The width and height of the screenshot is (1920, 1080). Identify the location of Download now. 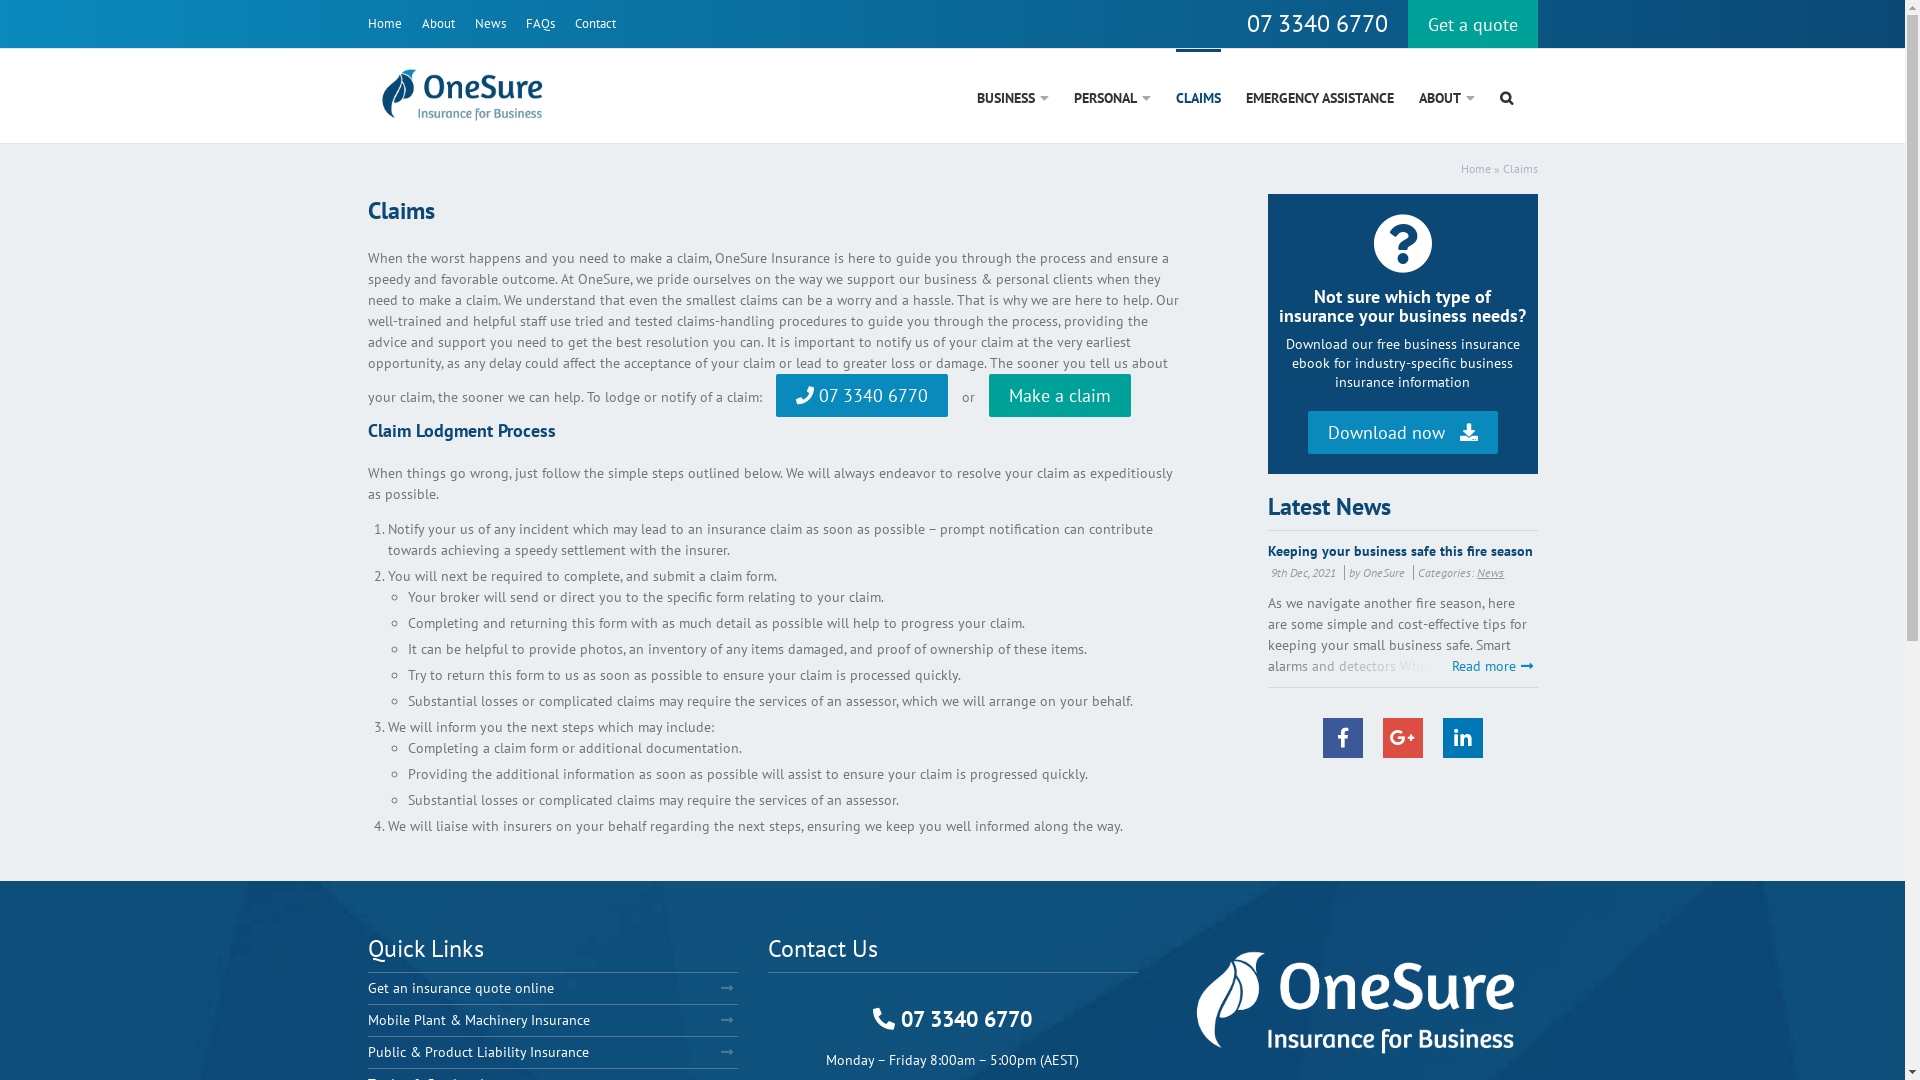
(1403, 432).